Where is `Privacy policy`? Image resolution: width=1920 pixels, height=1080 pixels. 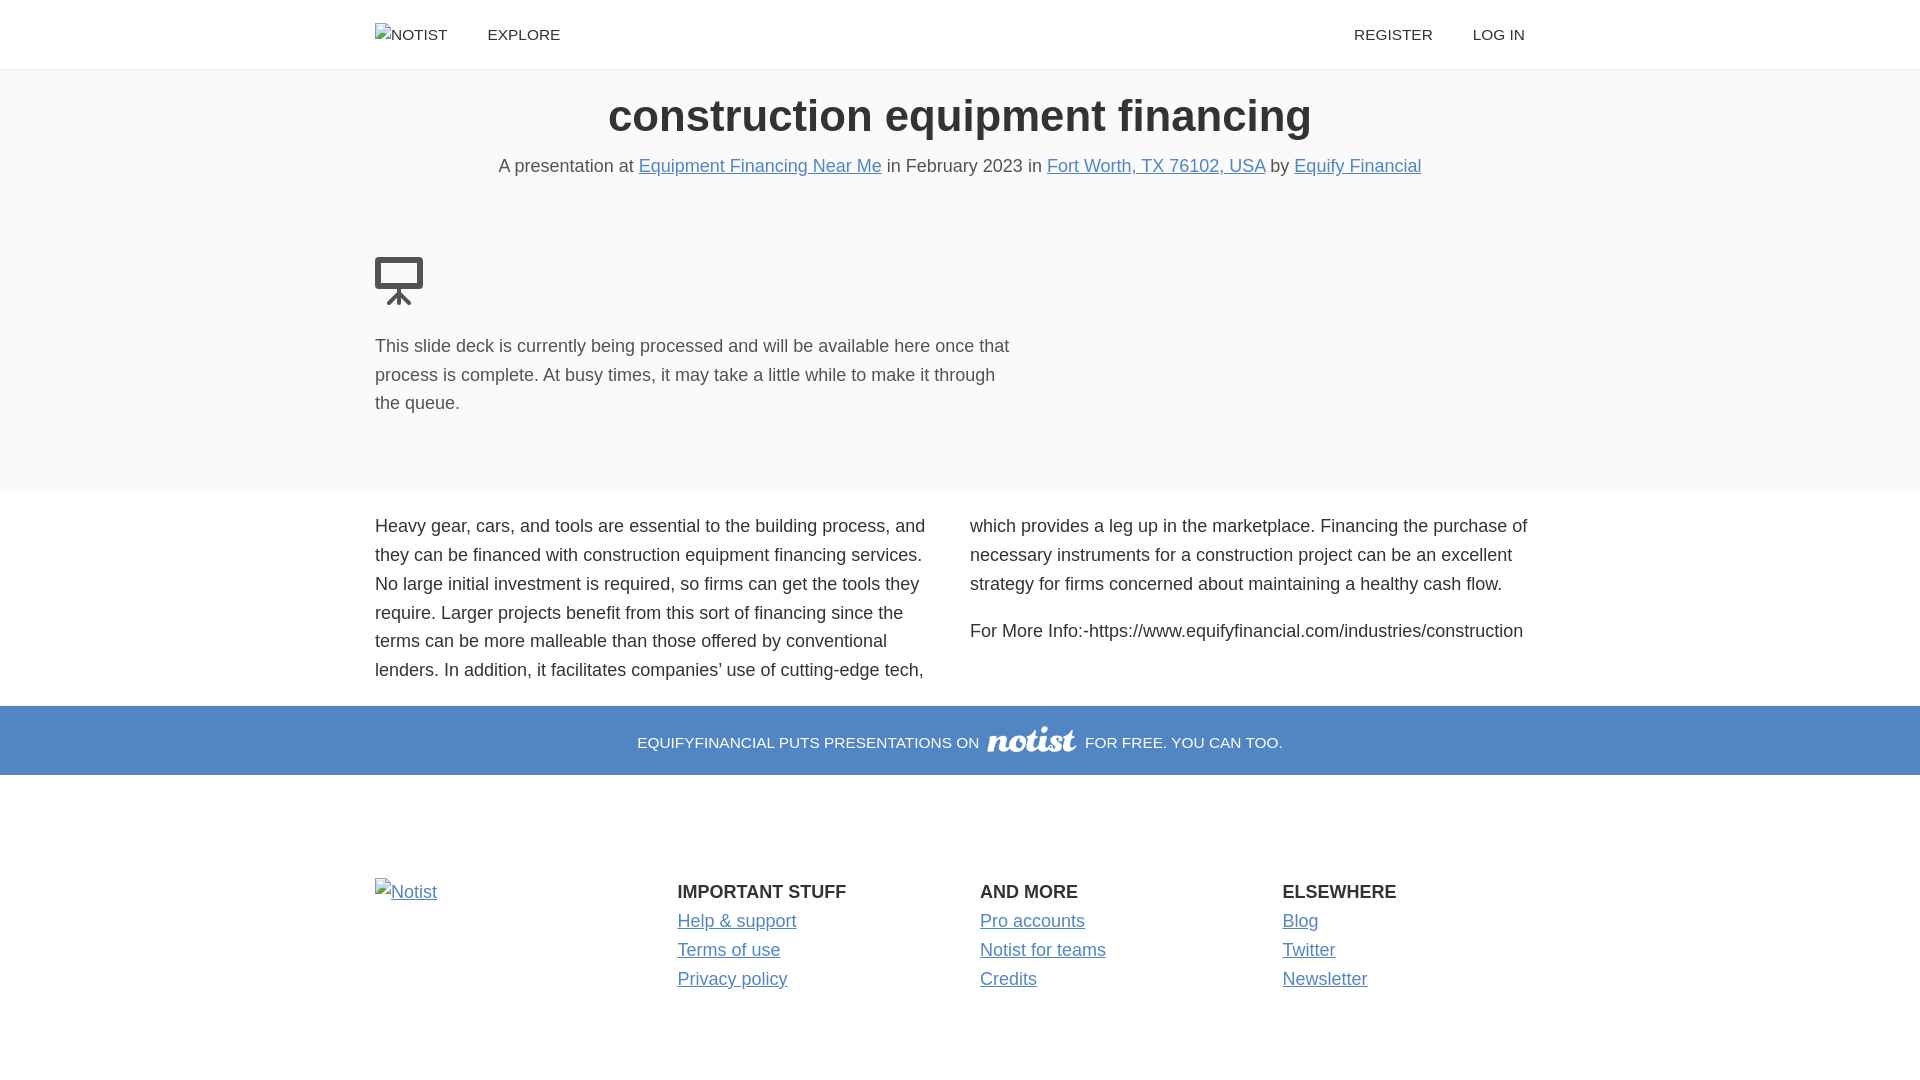
Privacy policy is located at coordinates (732, 978).